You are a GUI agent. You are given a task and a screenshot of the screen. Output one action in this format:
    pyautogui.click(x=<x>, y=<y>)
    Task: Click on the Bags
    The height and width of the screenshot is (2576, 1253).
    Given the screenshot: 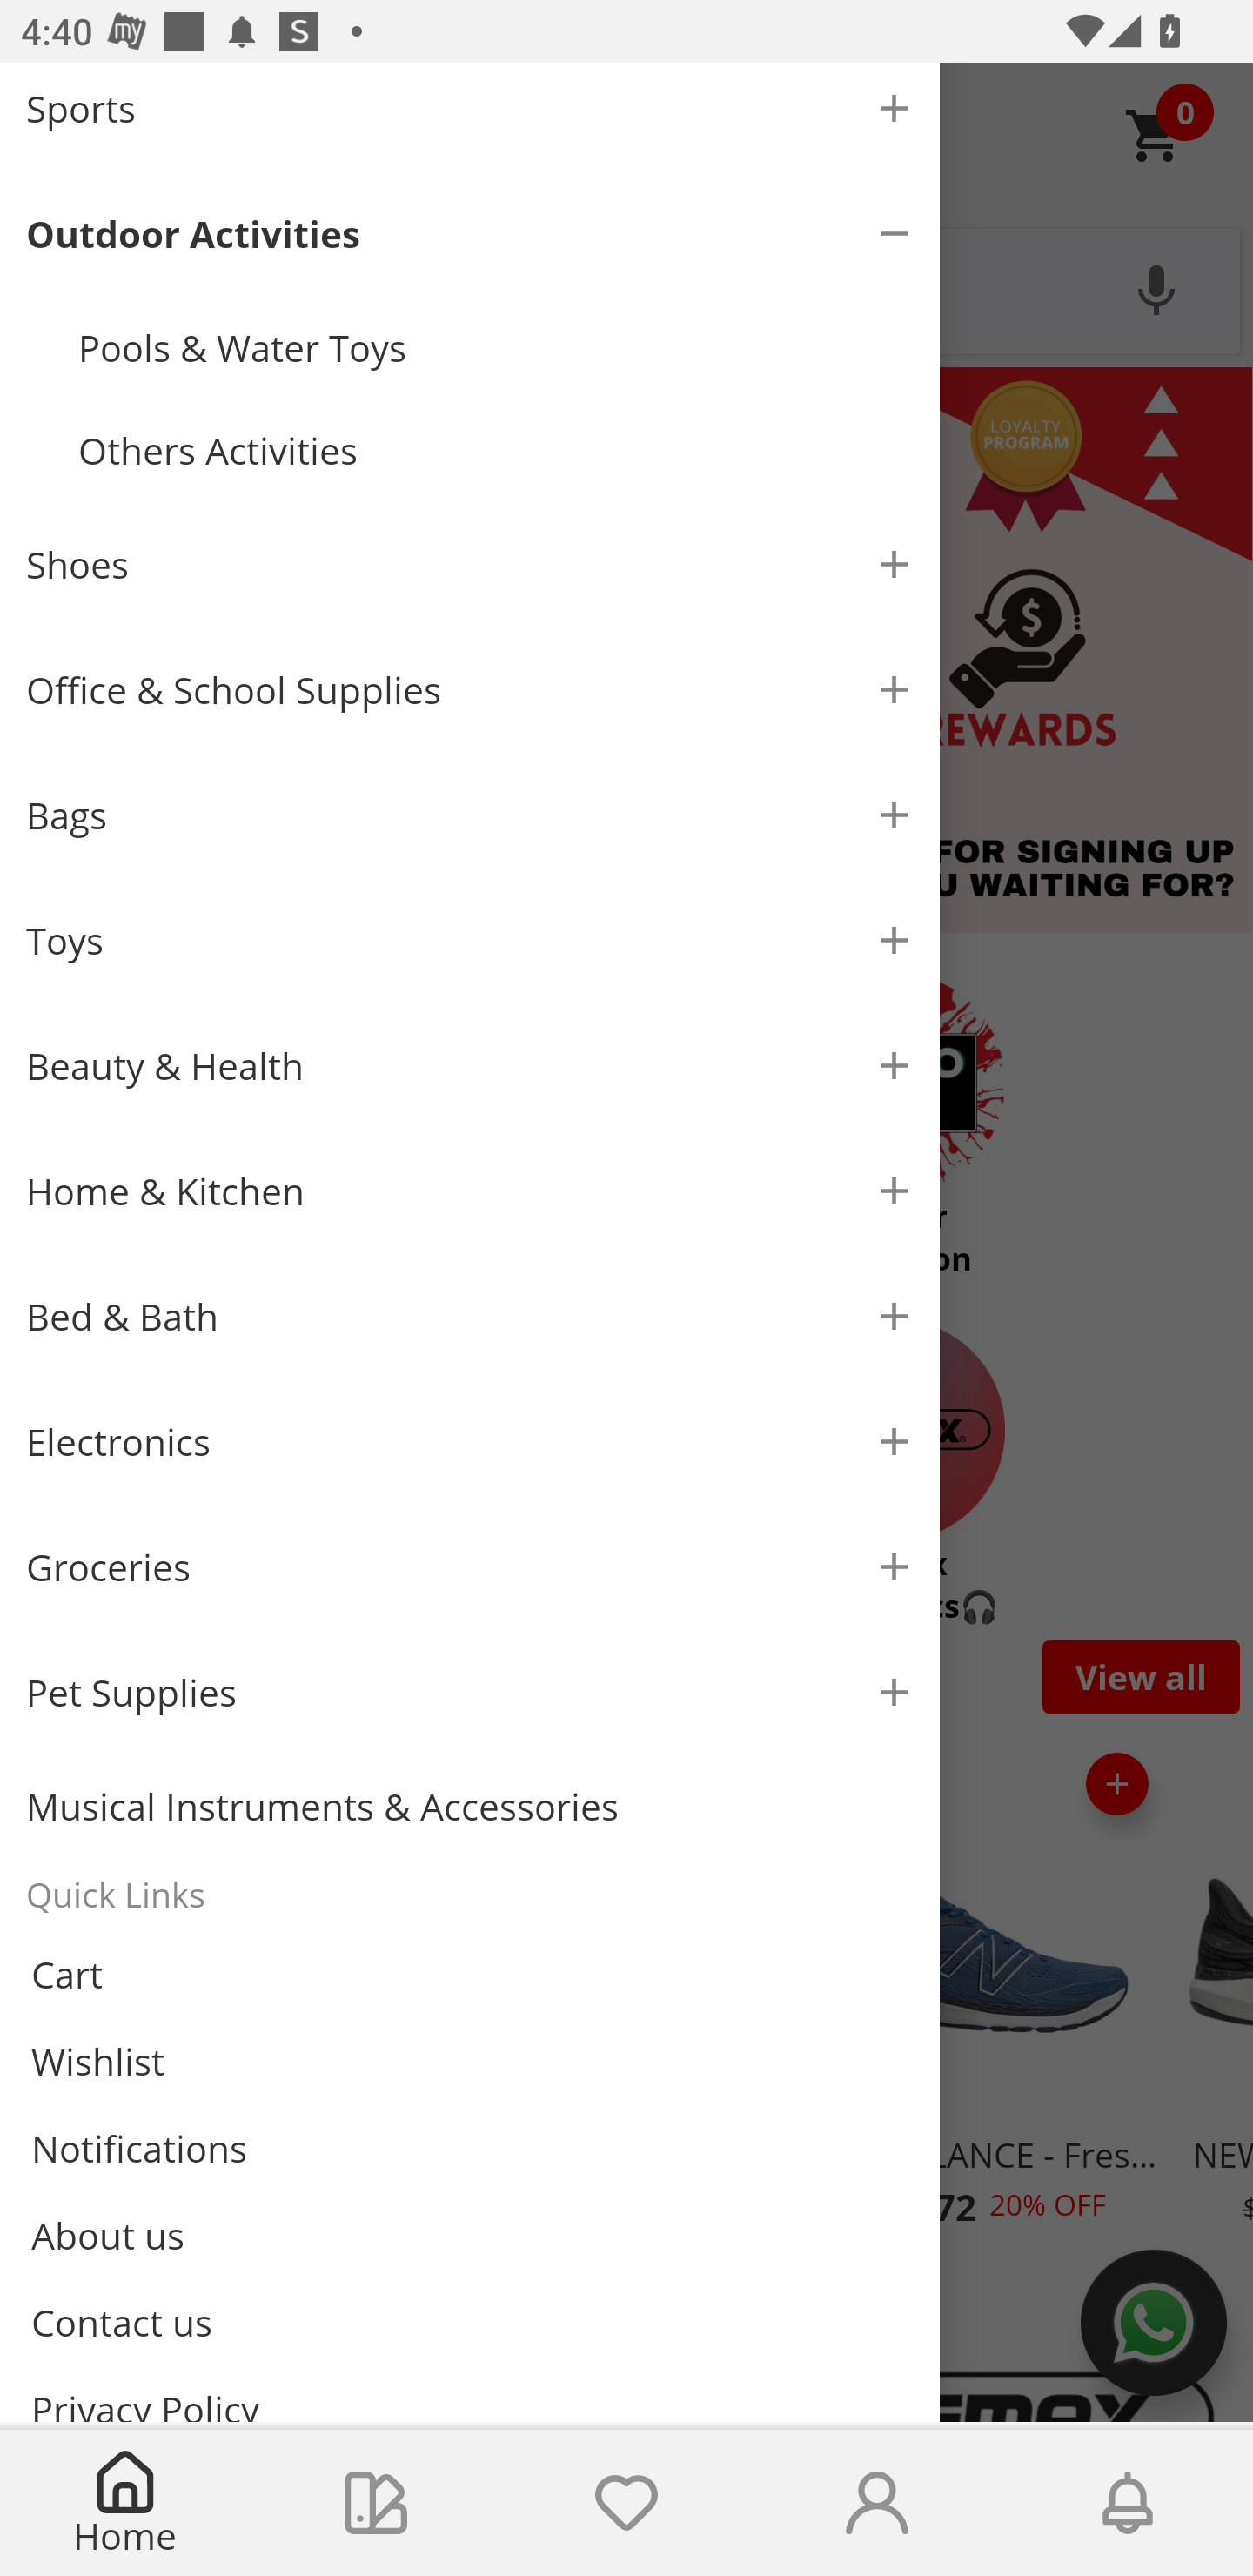 What is the action you would take?
    pyautogui.click(x=470, y=815)
    